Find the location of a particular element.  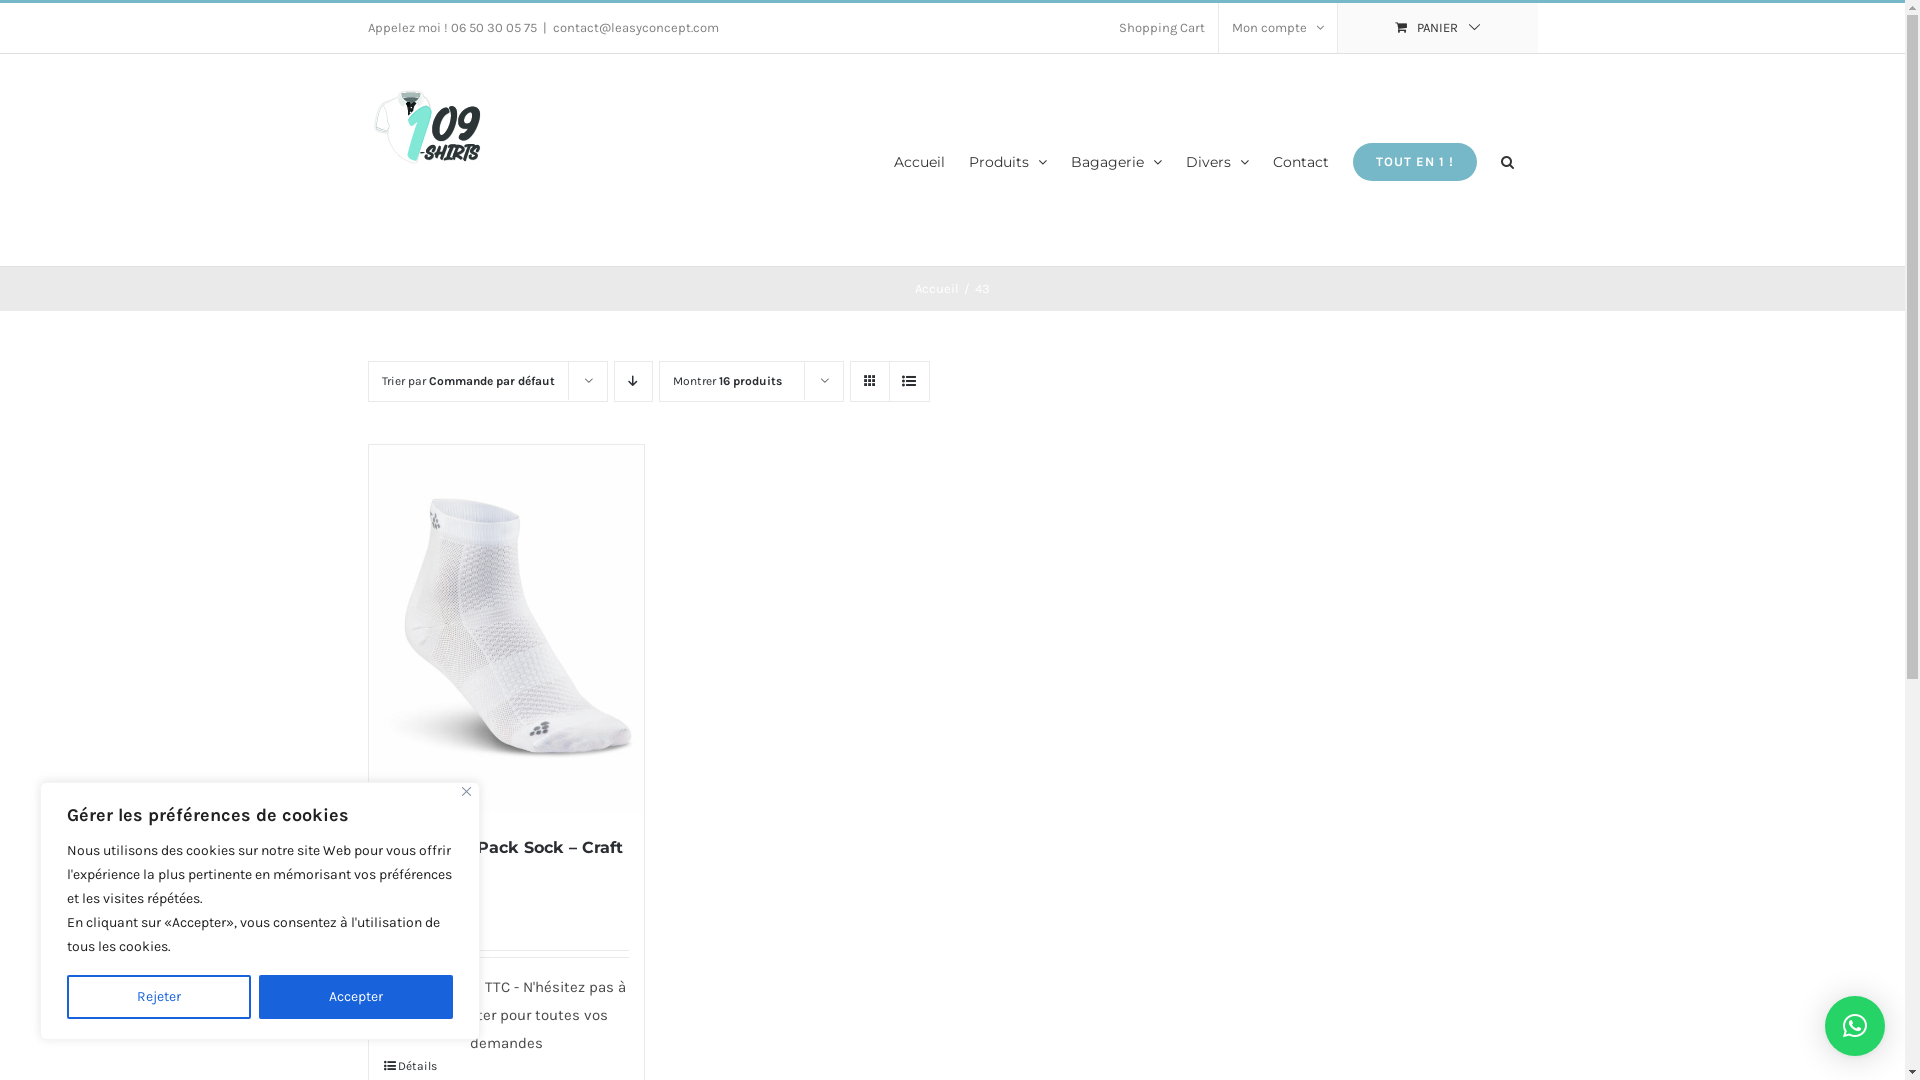

Produits is located at coordinates (1007, 160).